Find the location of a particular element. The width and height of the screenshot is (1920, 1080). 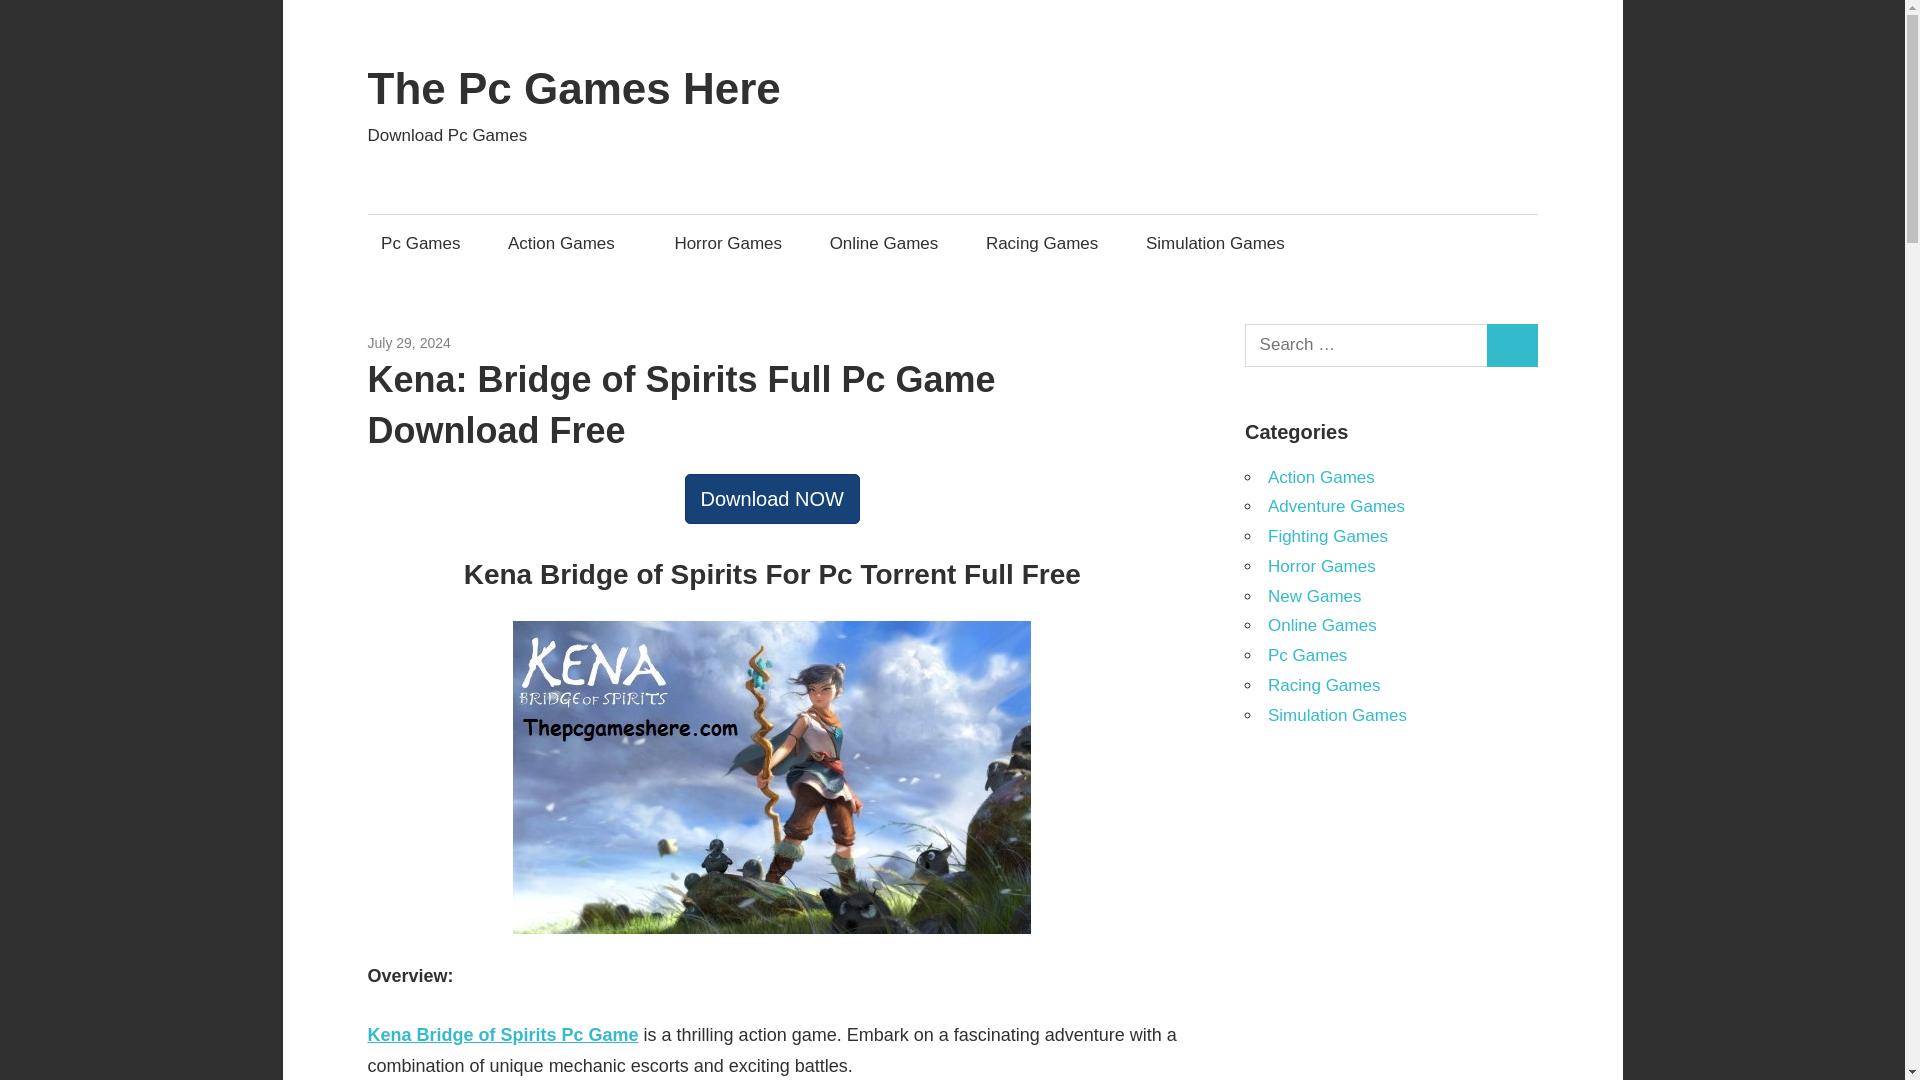

Action Games is located at coordinates (566, 243).